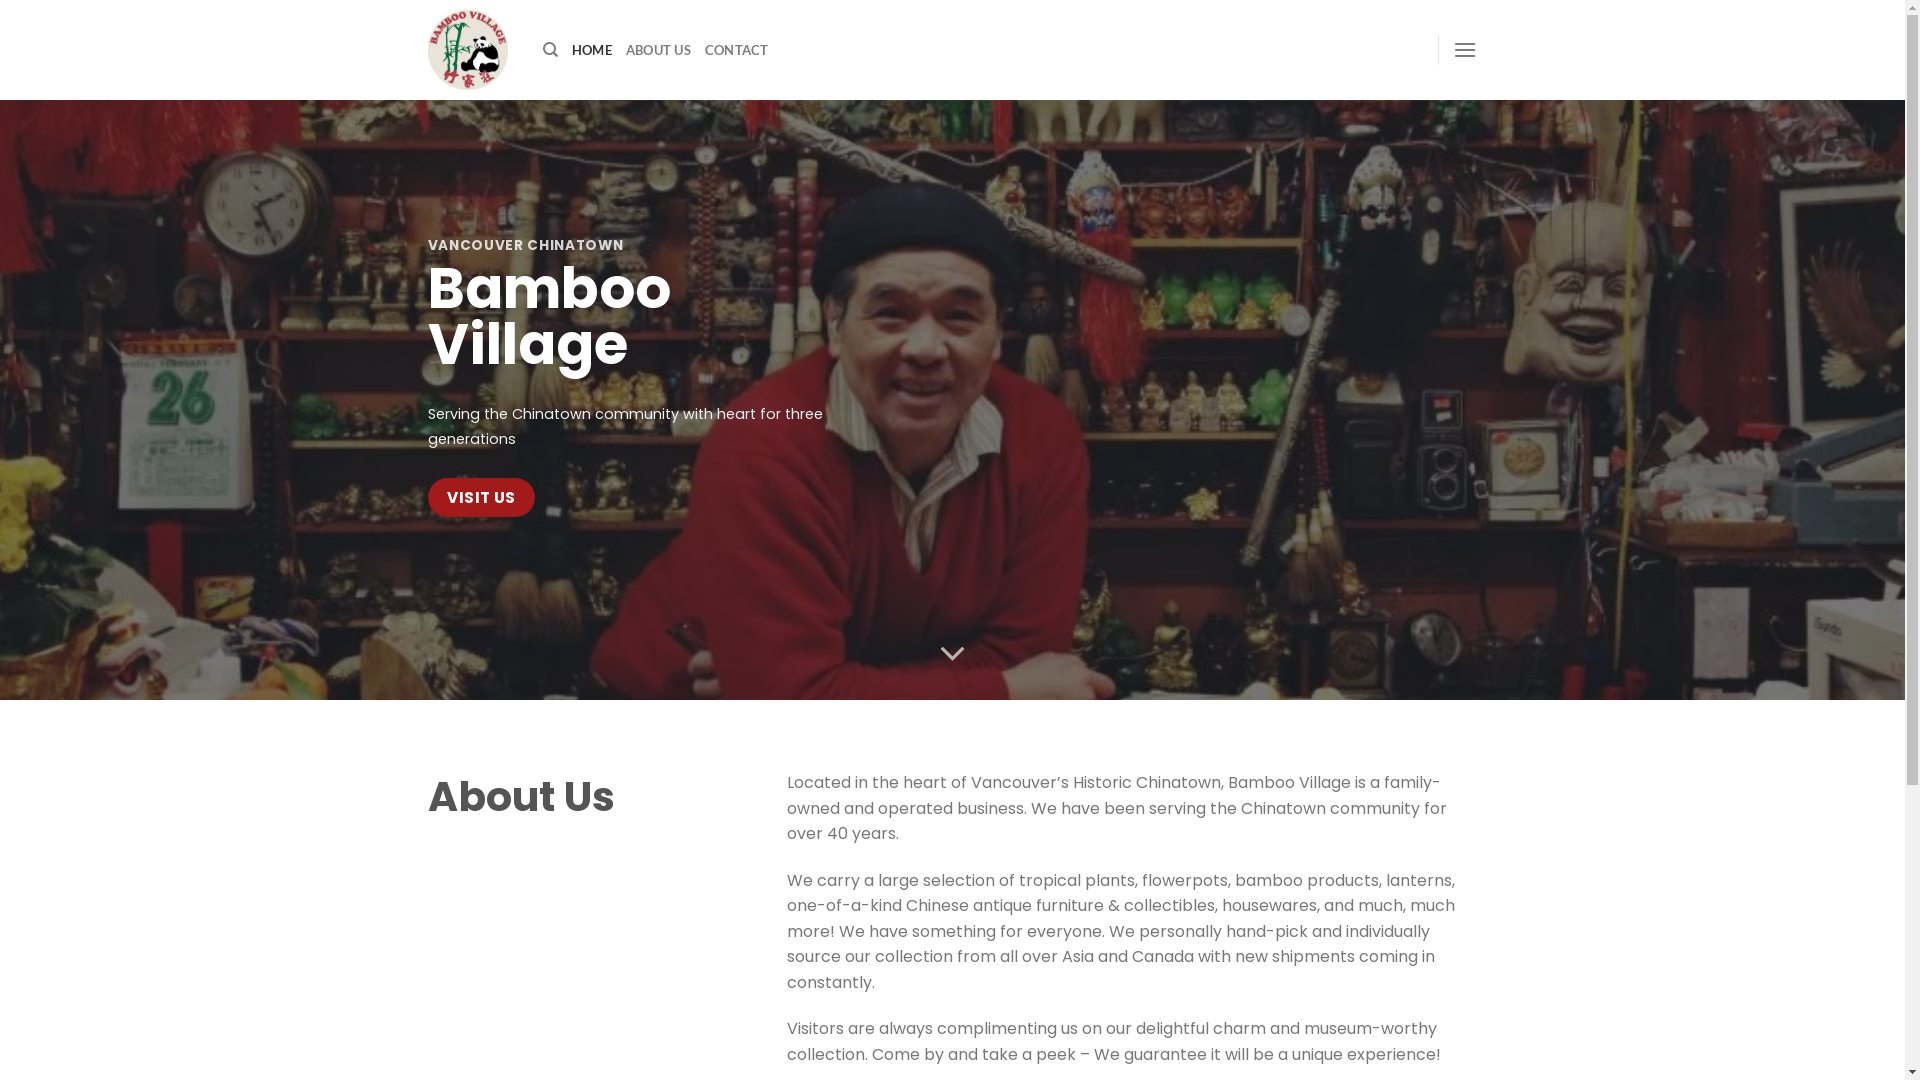 This screenshot has height=1080, width=1920. Describe the element at coordinates (482, 498) in the screenshot. I see `VISIT US` at that location.